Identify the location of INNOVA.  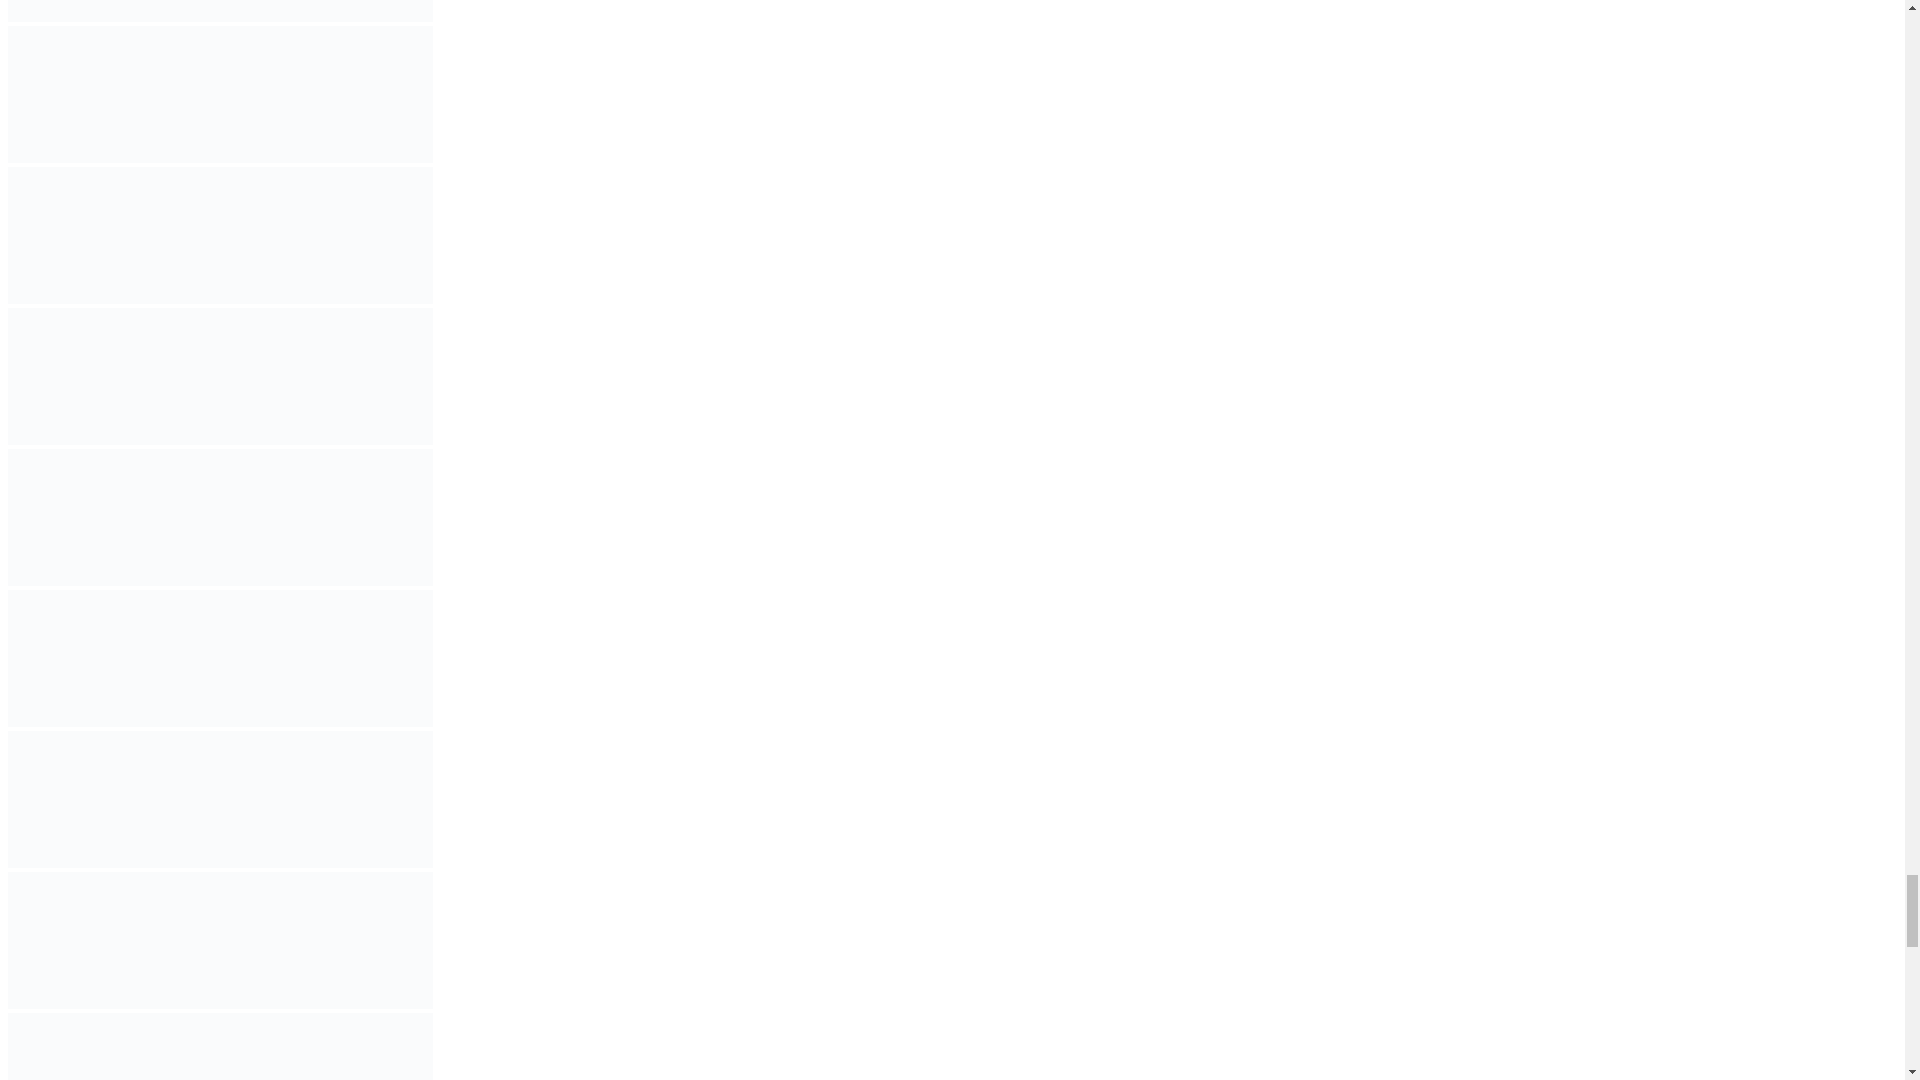
(220, 94).